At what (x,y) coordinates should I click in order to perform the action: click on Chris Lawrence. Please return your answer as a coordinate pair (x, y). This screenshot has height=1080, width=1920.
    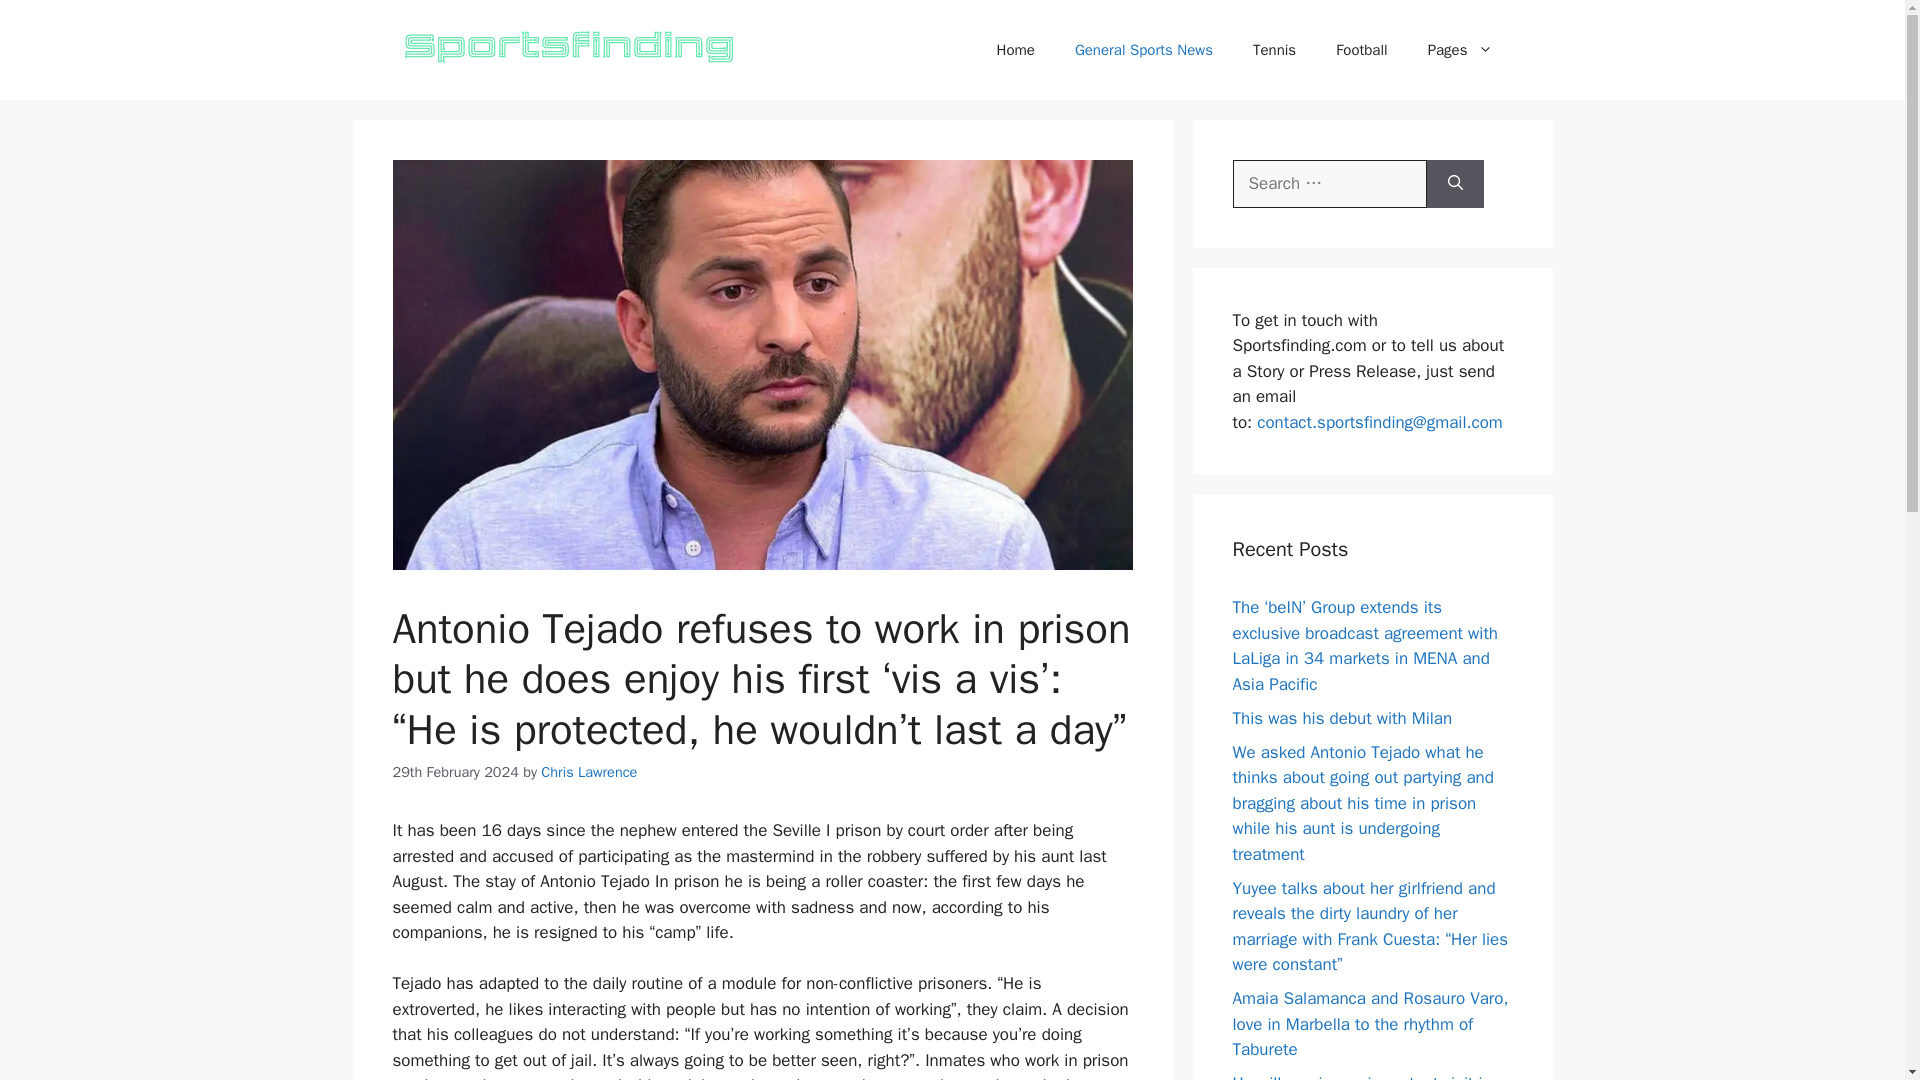
    Looking at the image, I should click on (589, 771).